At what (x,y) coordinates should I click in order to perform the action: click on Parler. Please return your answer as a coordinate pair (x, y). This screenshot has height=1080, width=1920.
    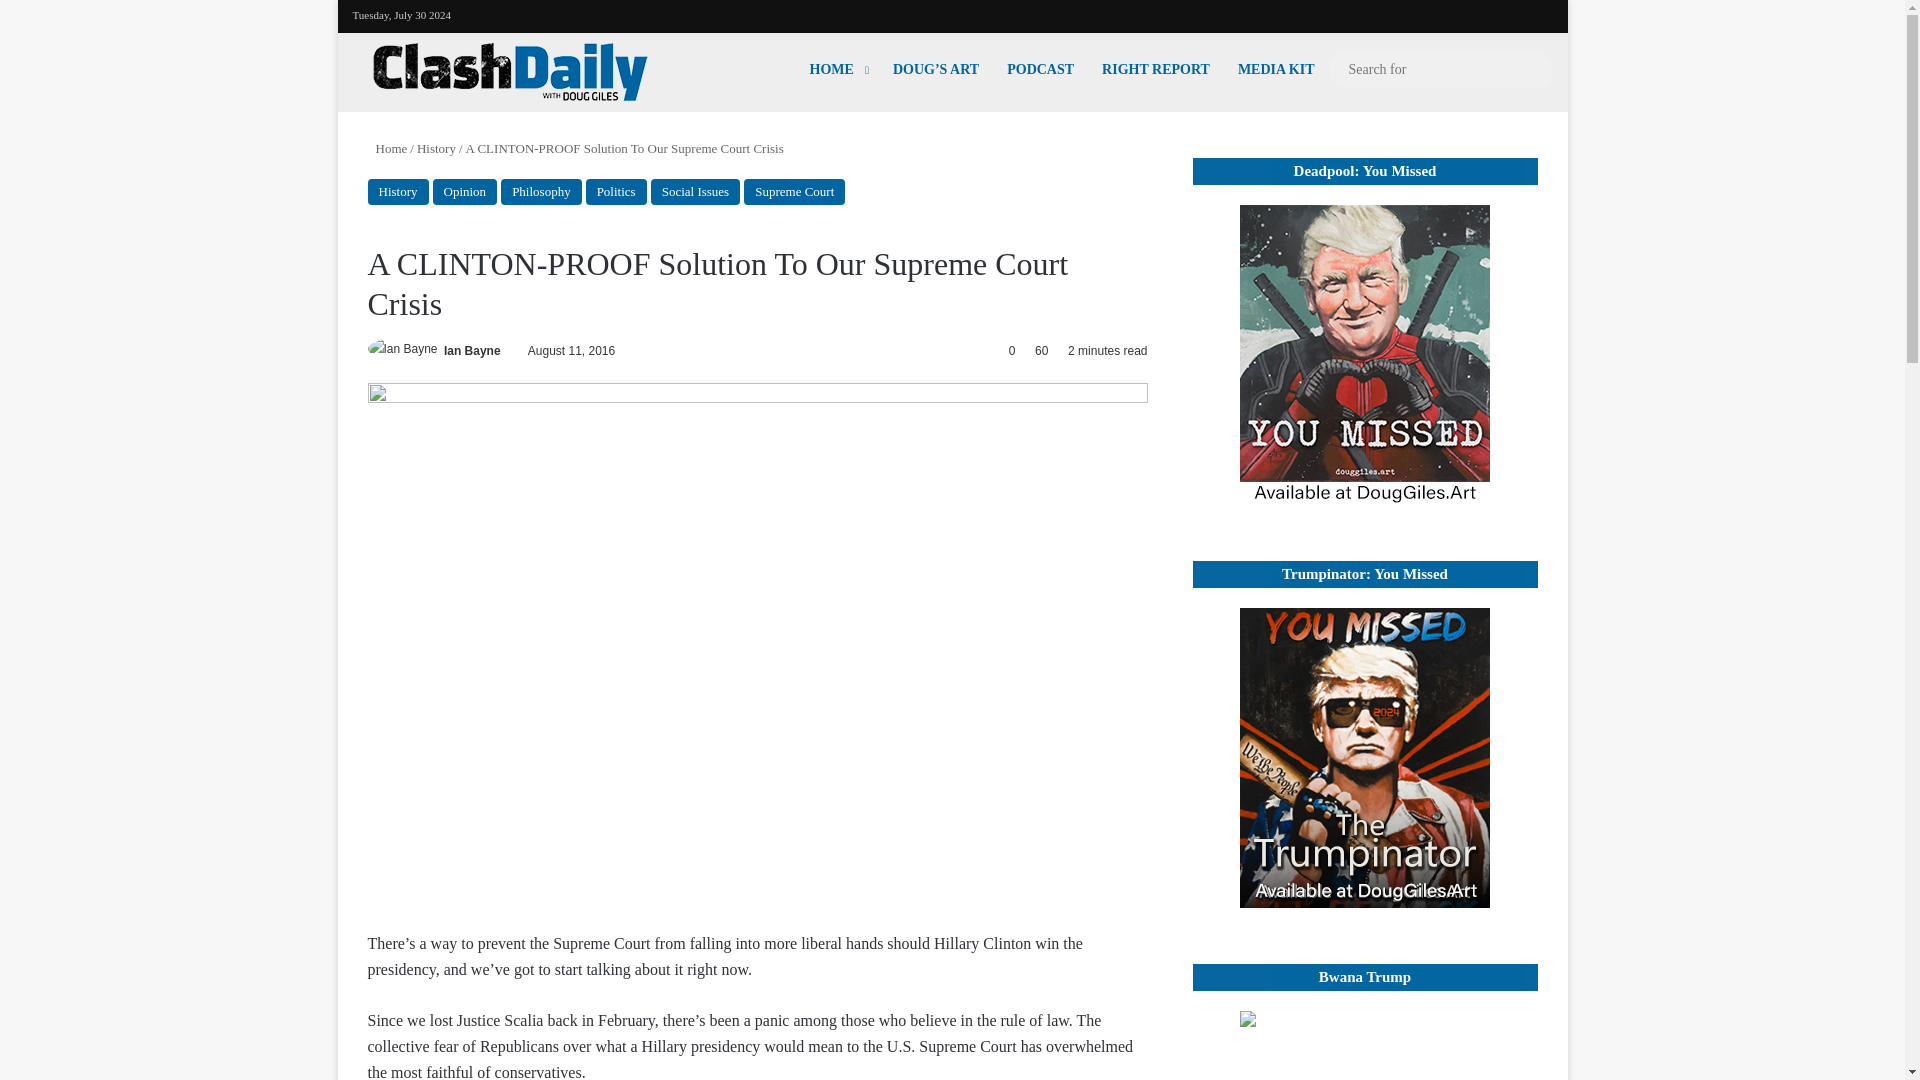
    Looking at the image, I should click on (1538, 13).